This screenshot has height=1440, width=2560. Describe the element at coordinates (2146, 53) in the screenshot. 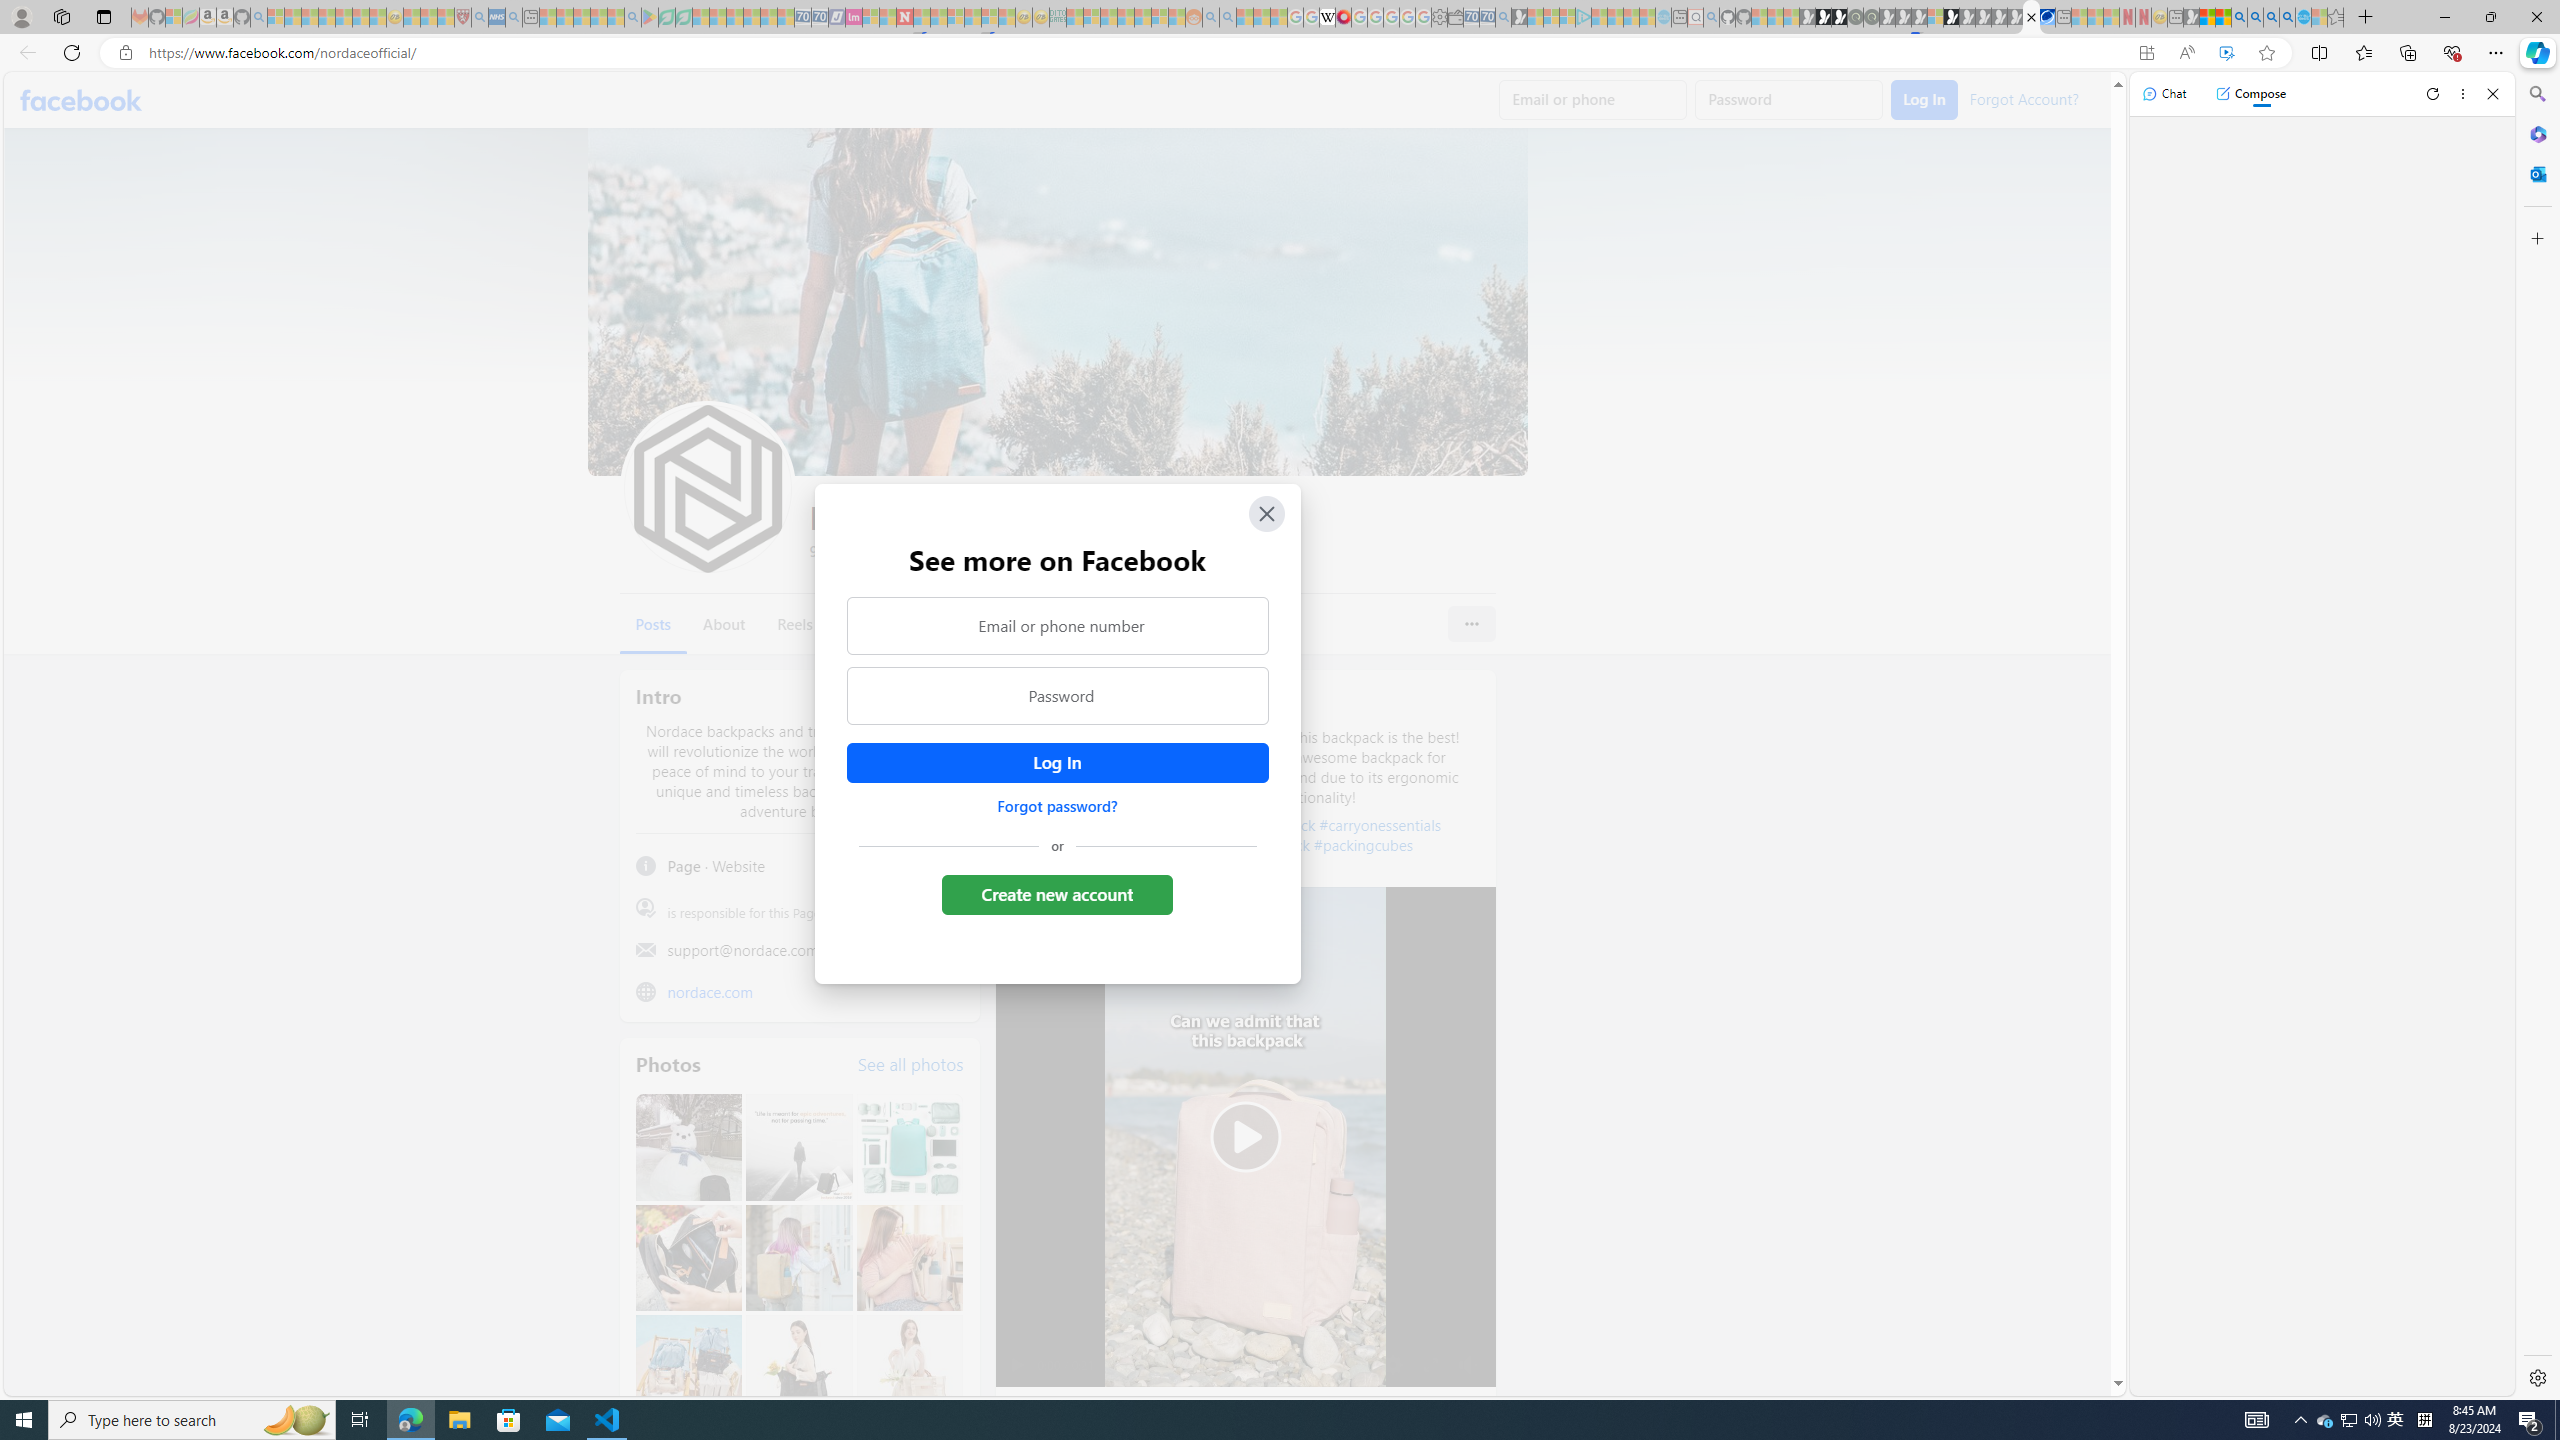

I see `App available. Install Facebook` at that location.